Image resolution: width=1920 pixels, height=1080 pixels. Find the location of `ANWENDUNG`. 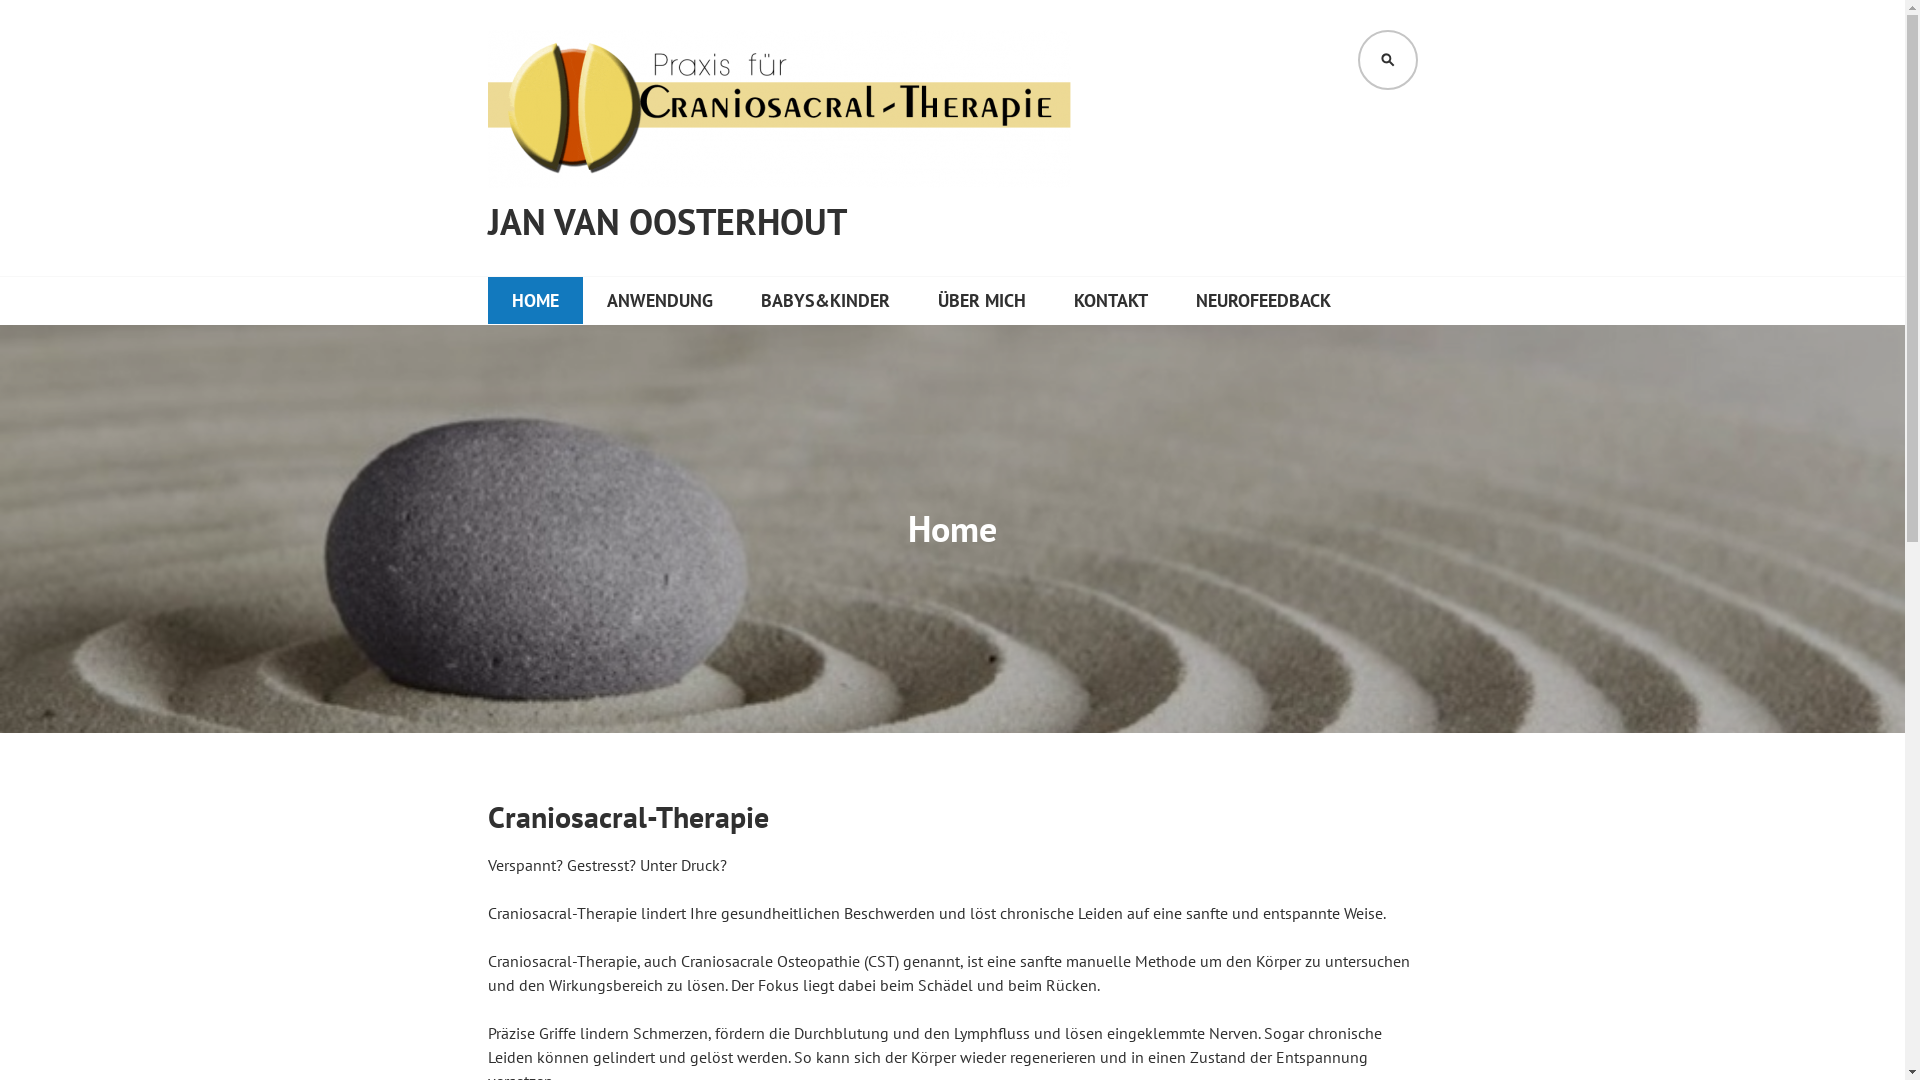

ANWENDUNG is located at coordinates (659, 301).